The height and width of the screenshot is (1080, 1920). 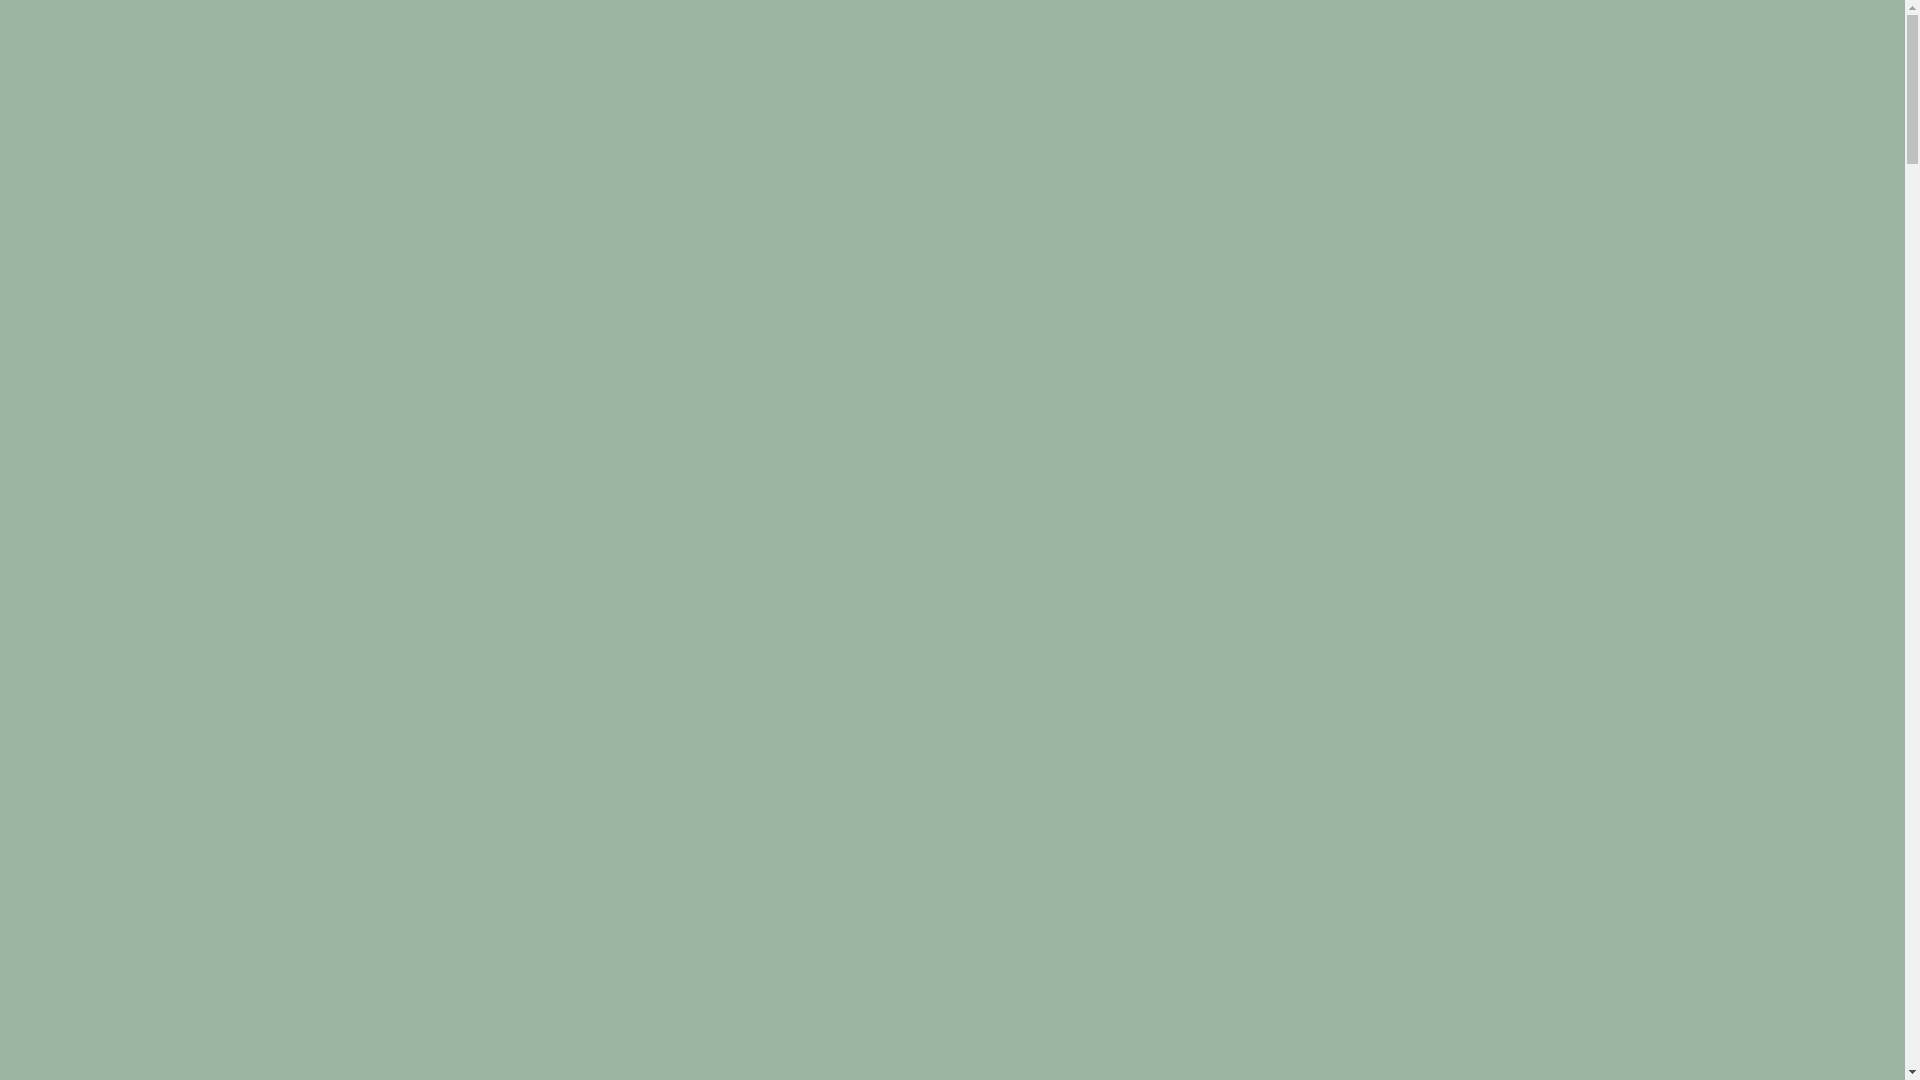 What do you see at coordinates (1700, 99) in the screenshot?
I see `EOL TV` at bounding box center [1700, 99].